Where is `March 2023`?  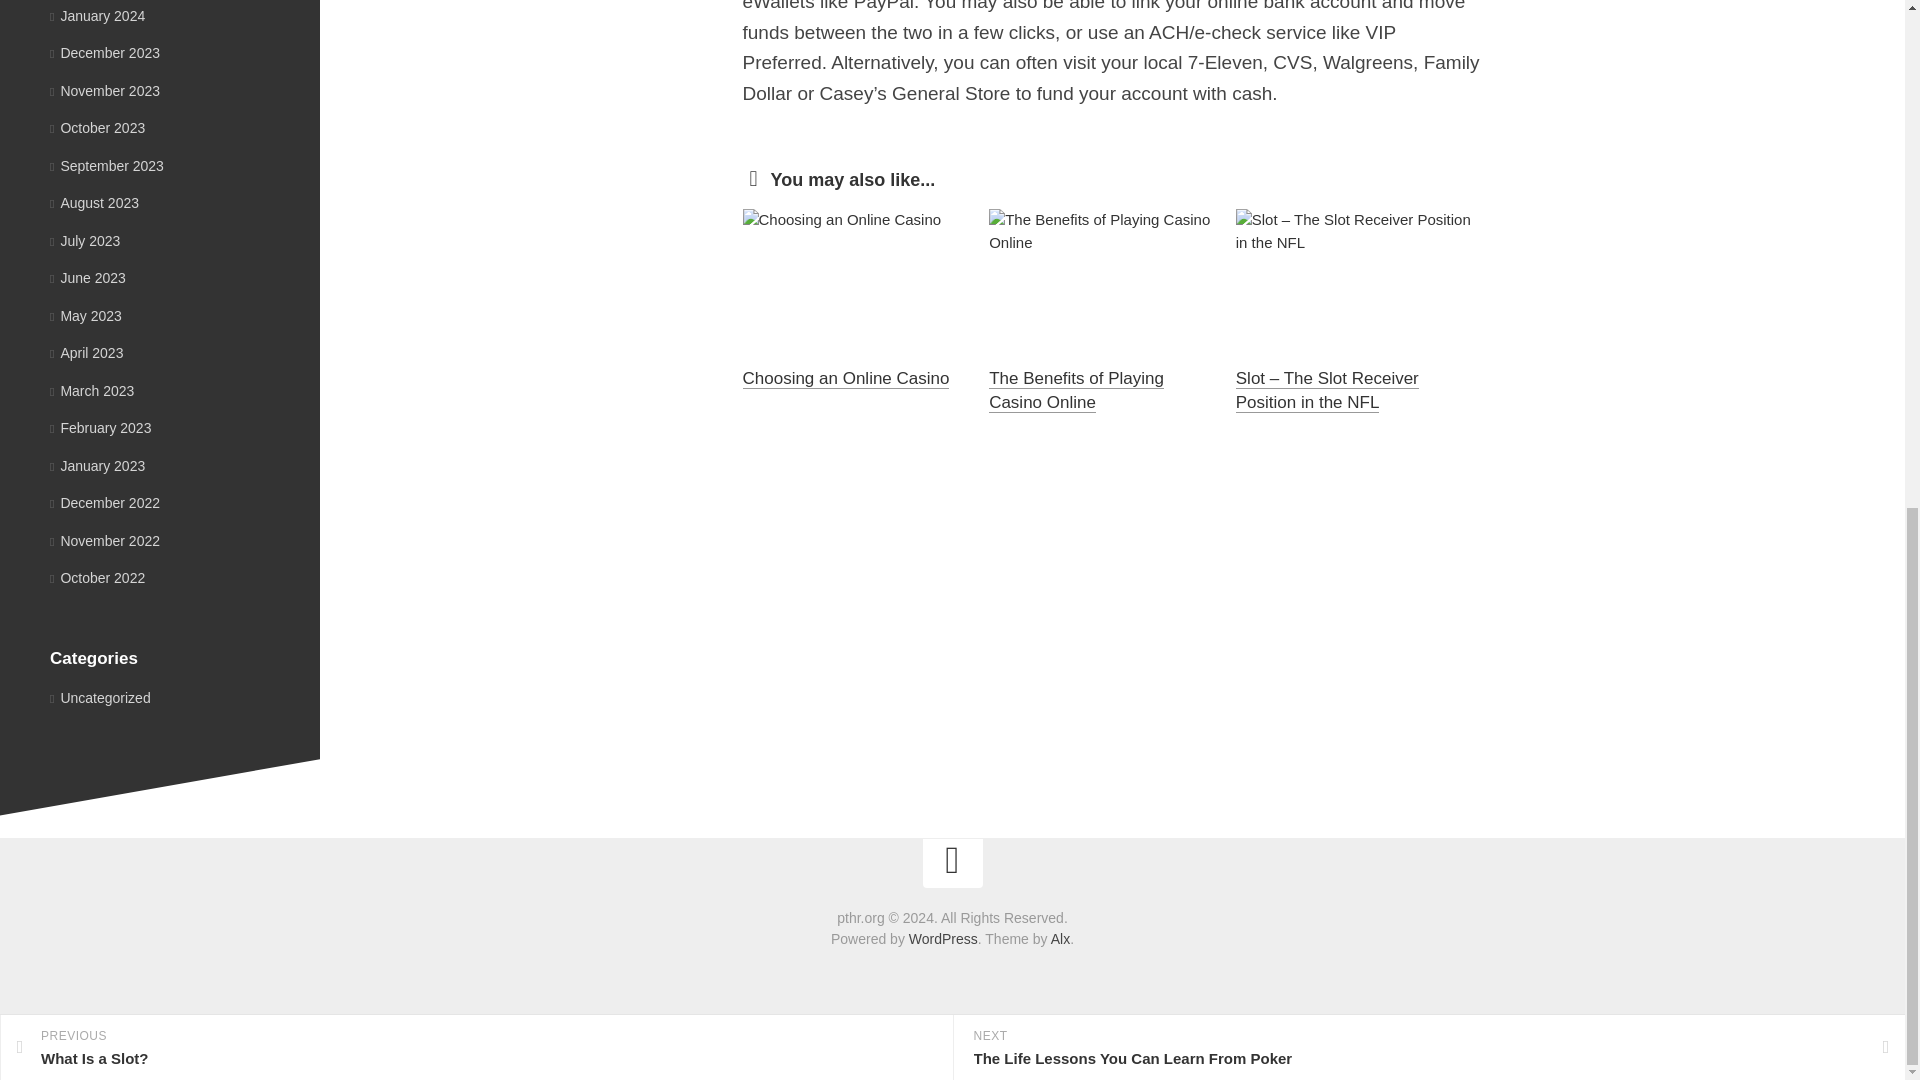 March 2023 is located at coordinates (97, 128).